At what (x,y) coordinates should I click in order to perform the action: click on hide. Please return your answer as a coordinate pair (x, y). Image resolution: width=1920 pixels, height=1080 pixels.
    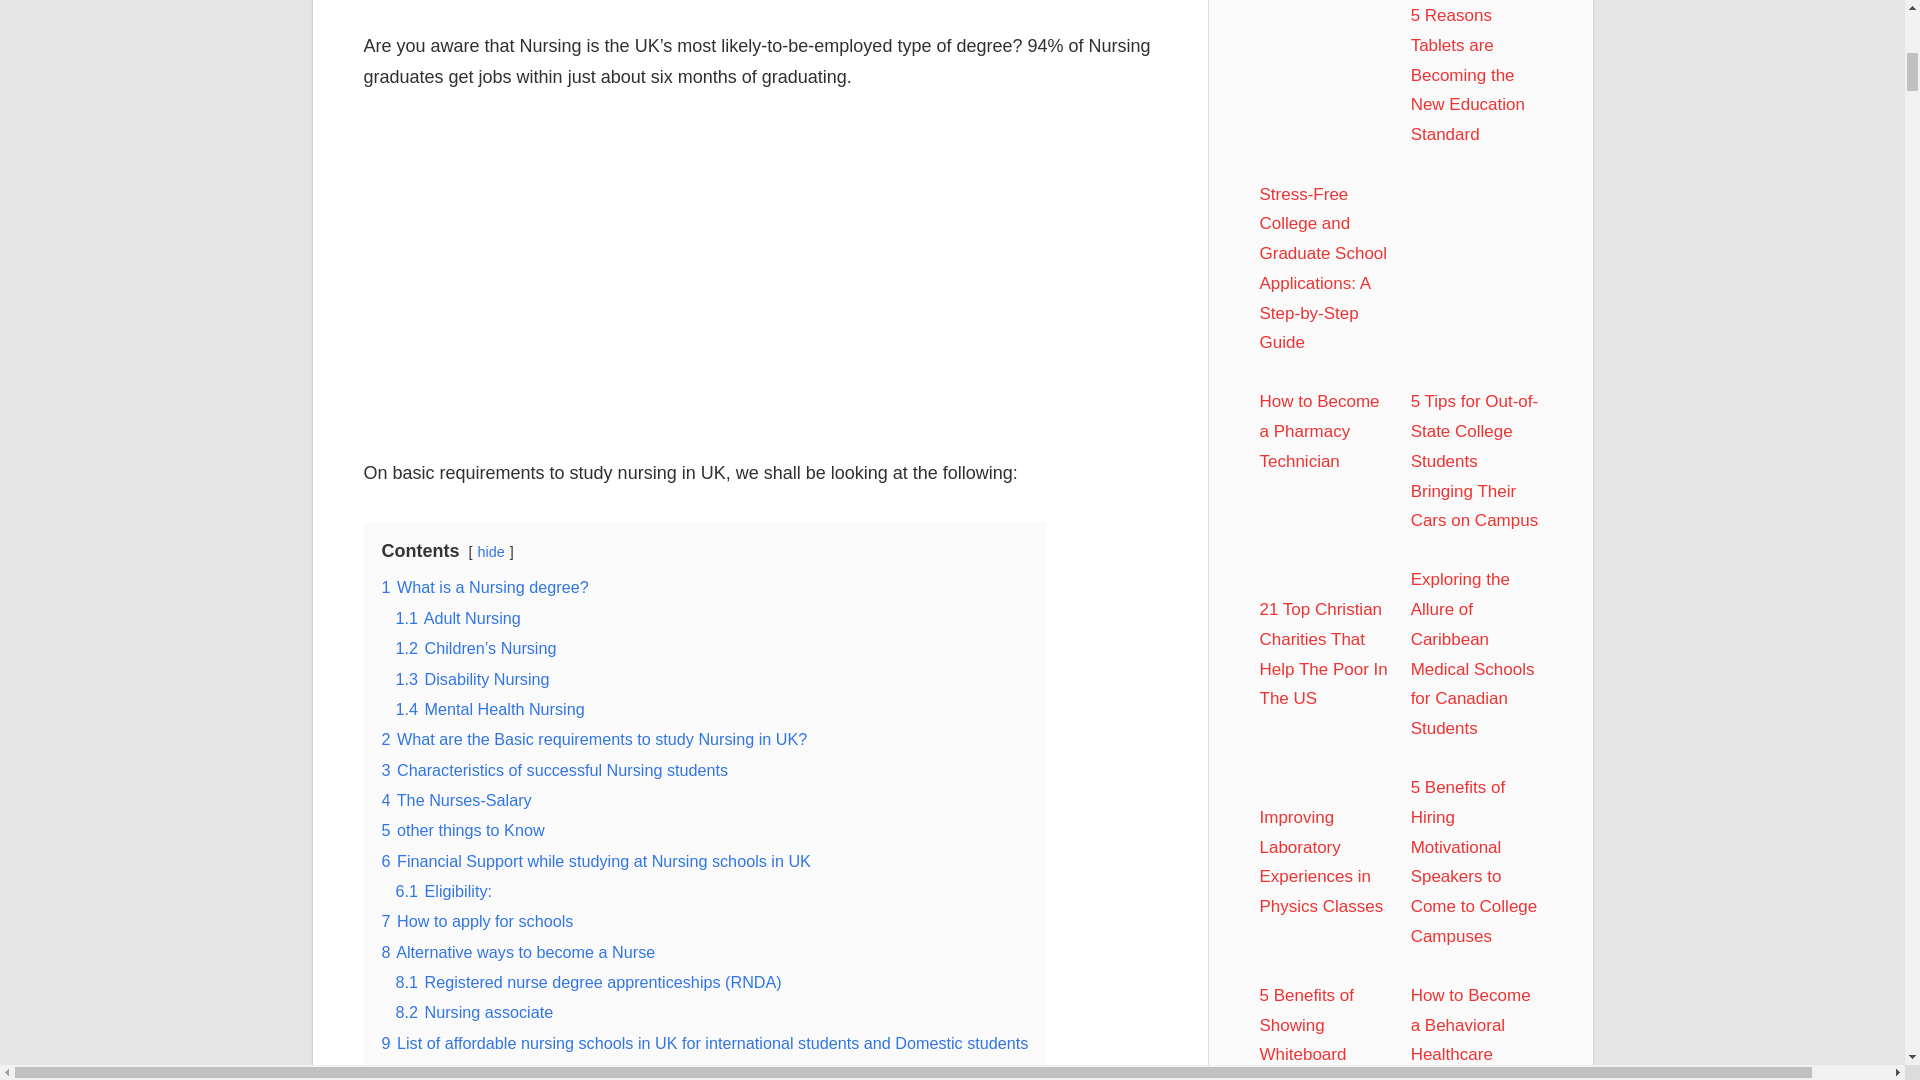
    Looking at the image, I should click on (491, 552).